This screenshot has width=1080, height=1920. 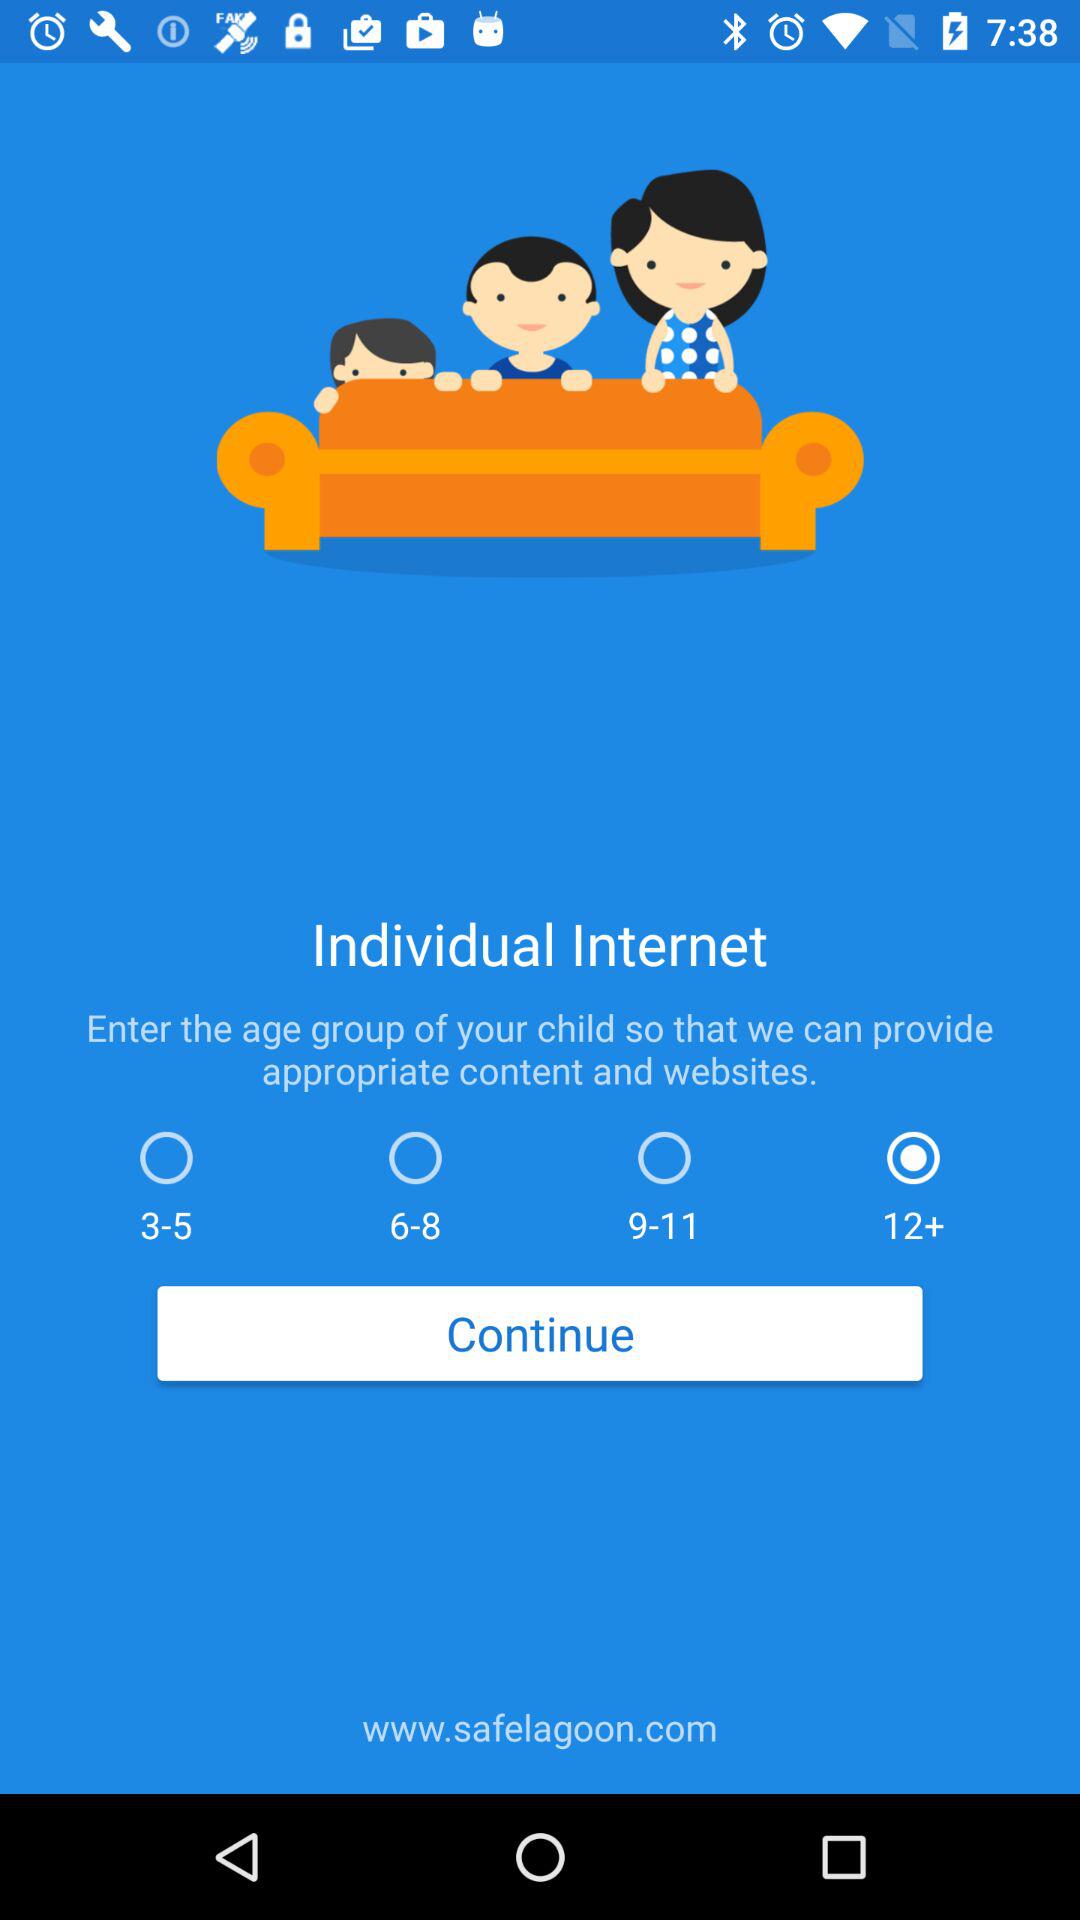 I want to click on tap the item to the right of the 9-11, so click(x=913, y=1182).